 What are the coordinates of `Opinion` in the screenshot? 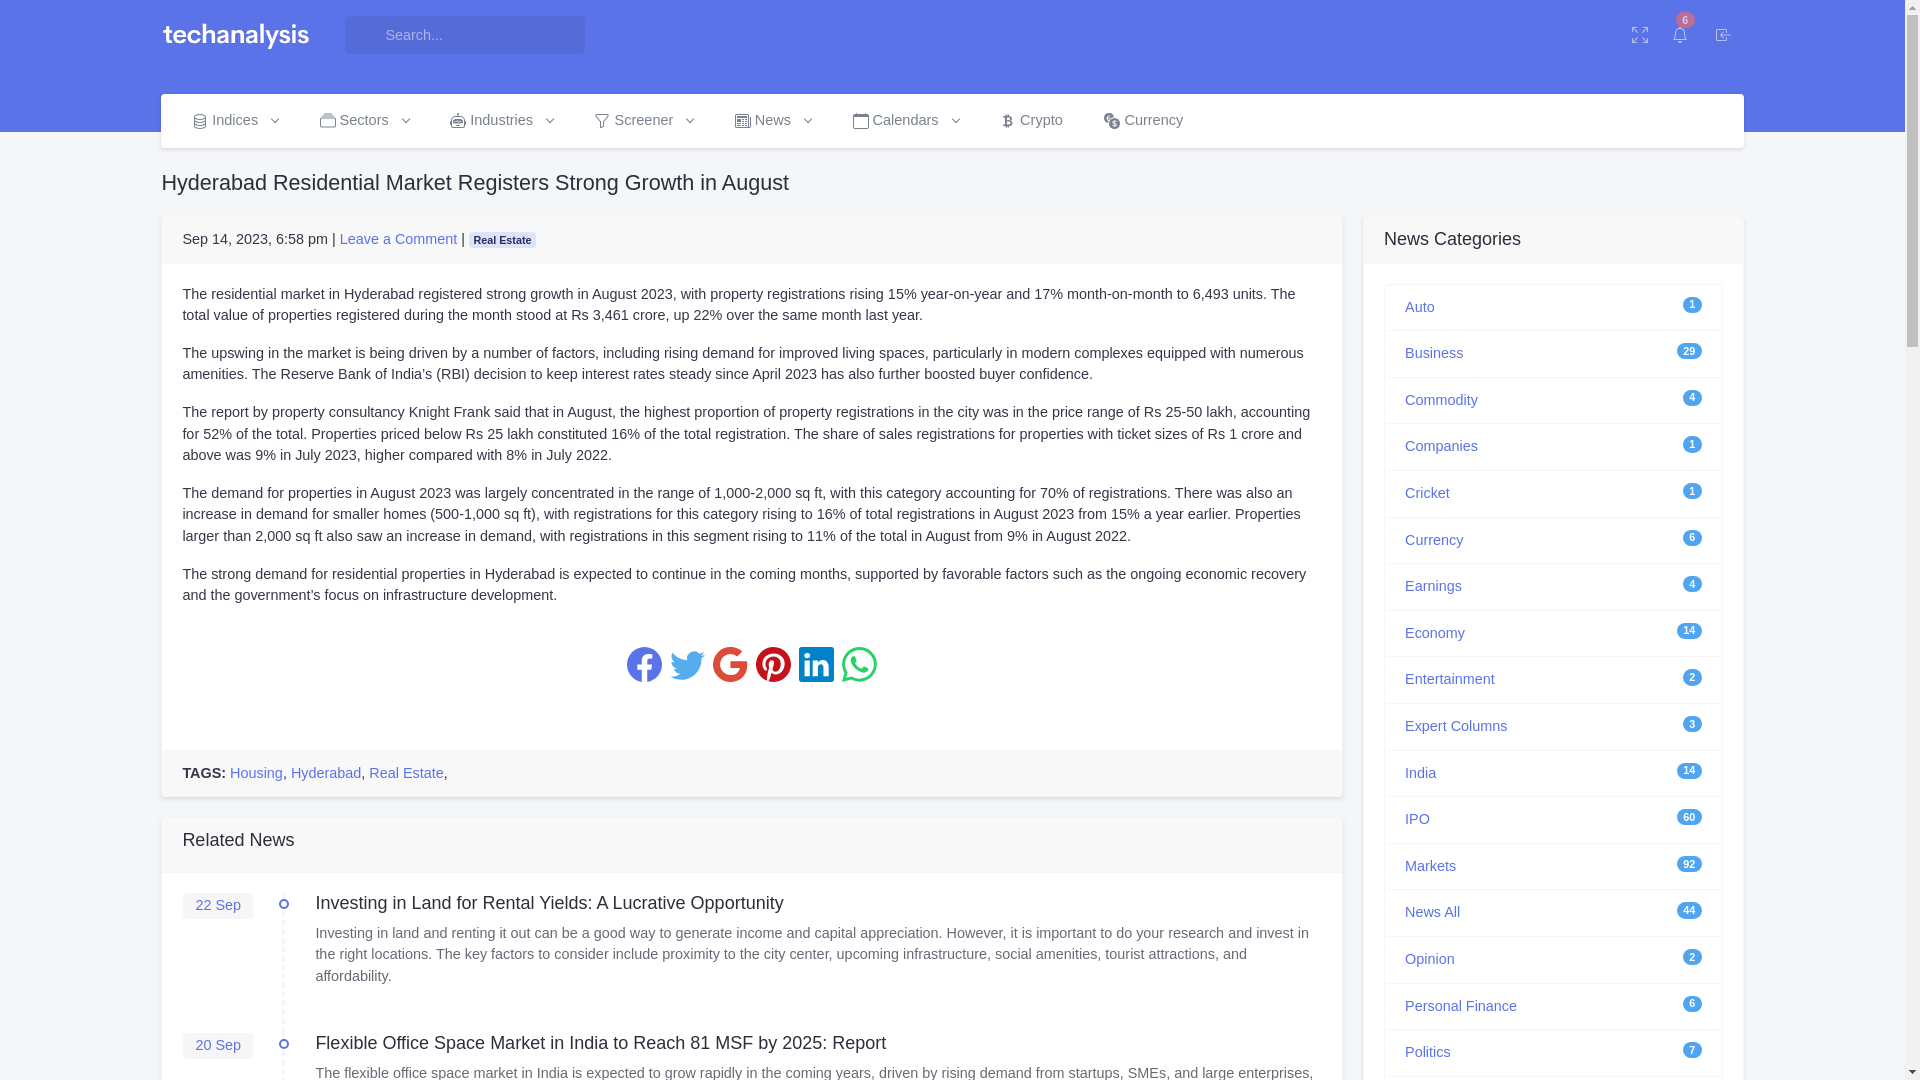 It's located at (1430, 958).